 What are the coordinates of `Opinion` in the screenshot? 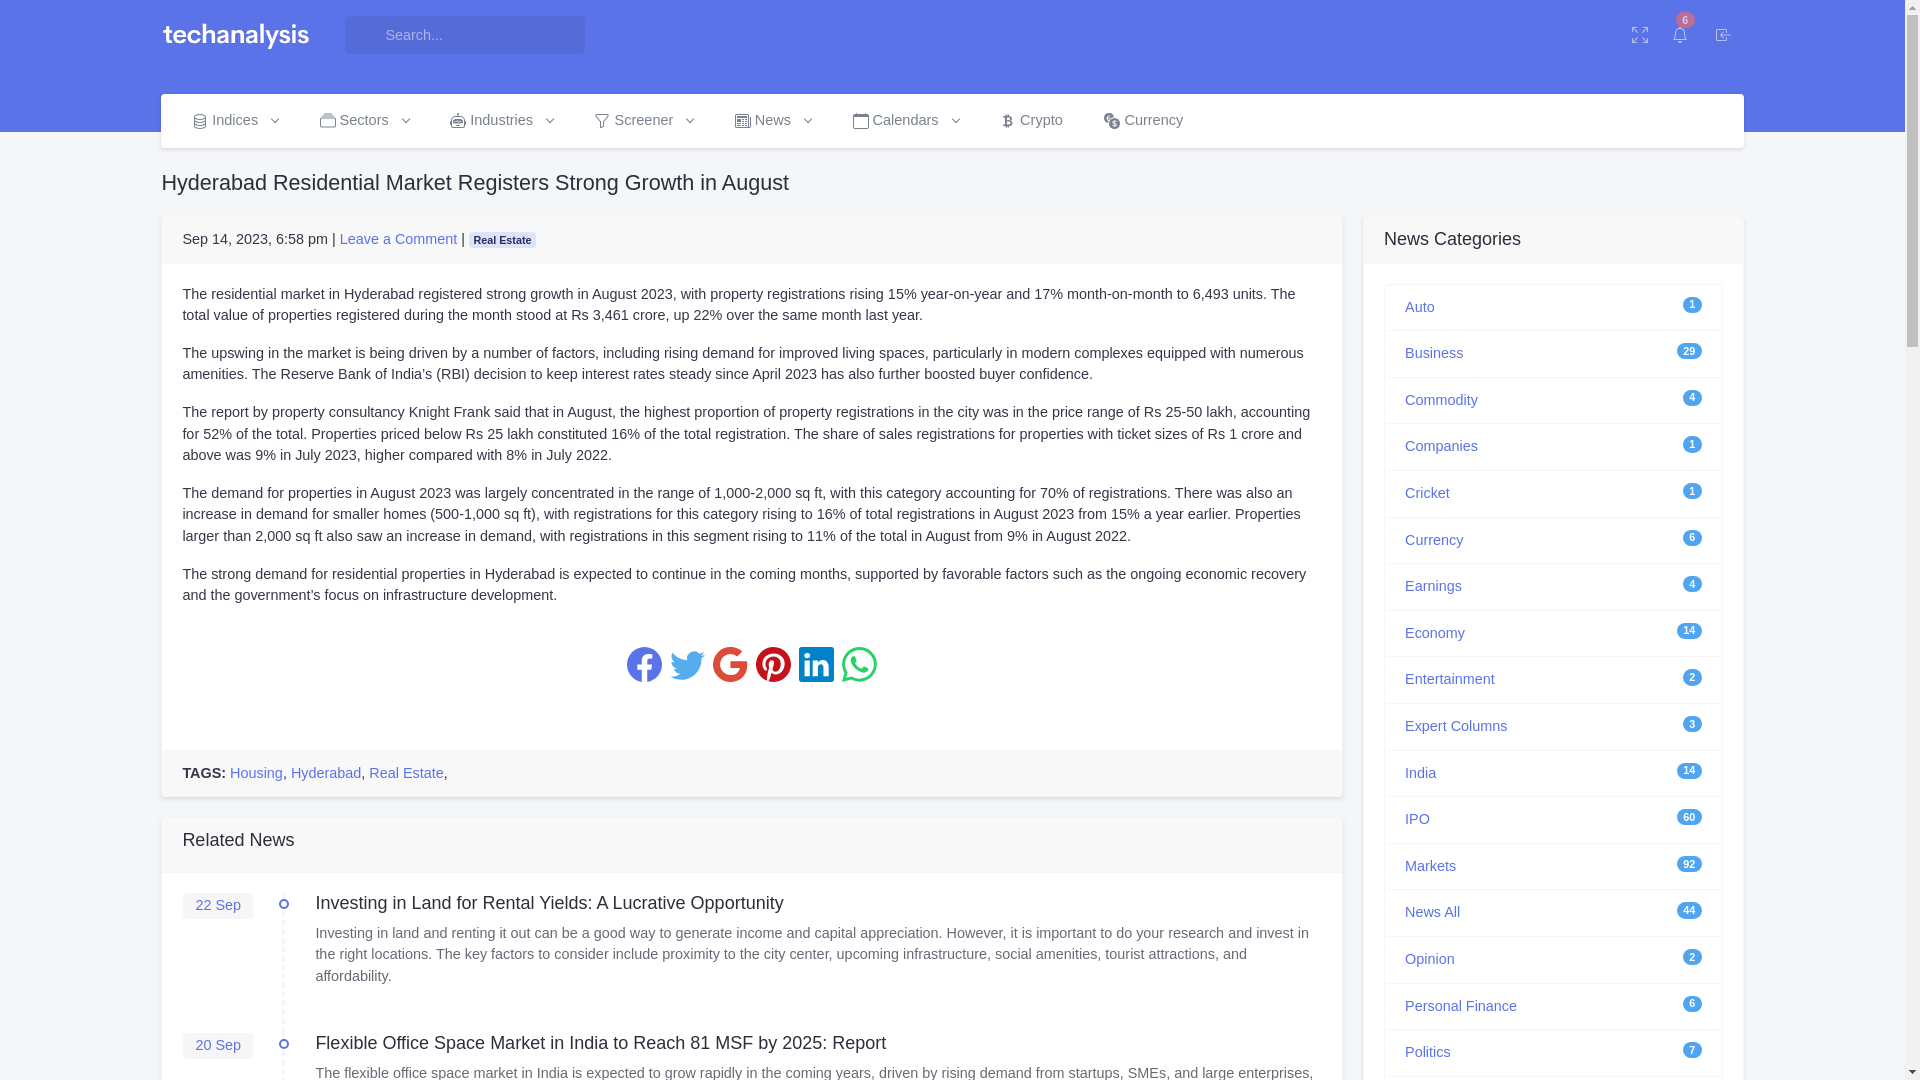 It's located at (1430, 958).